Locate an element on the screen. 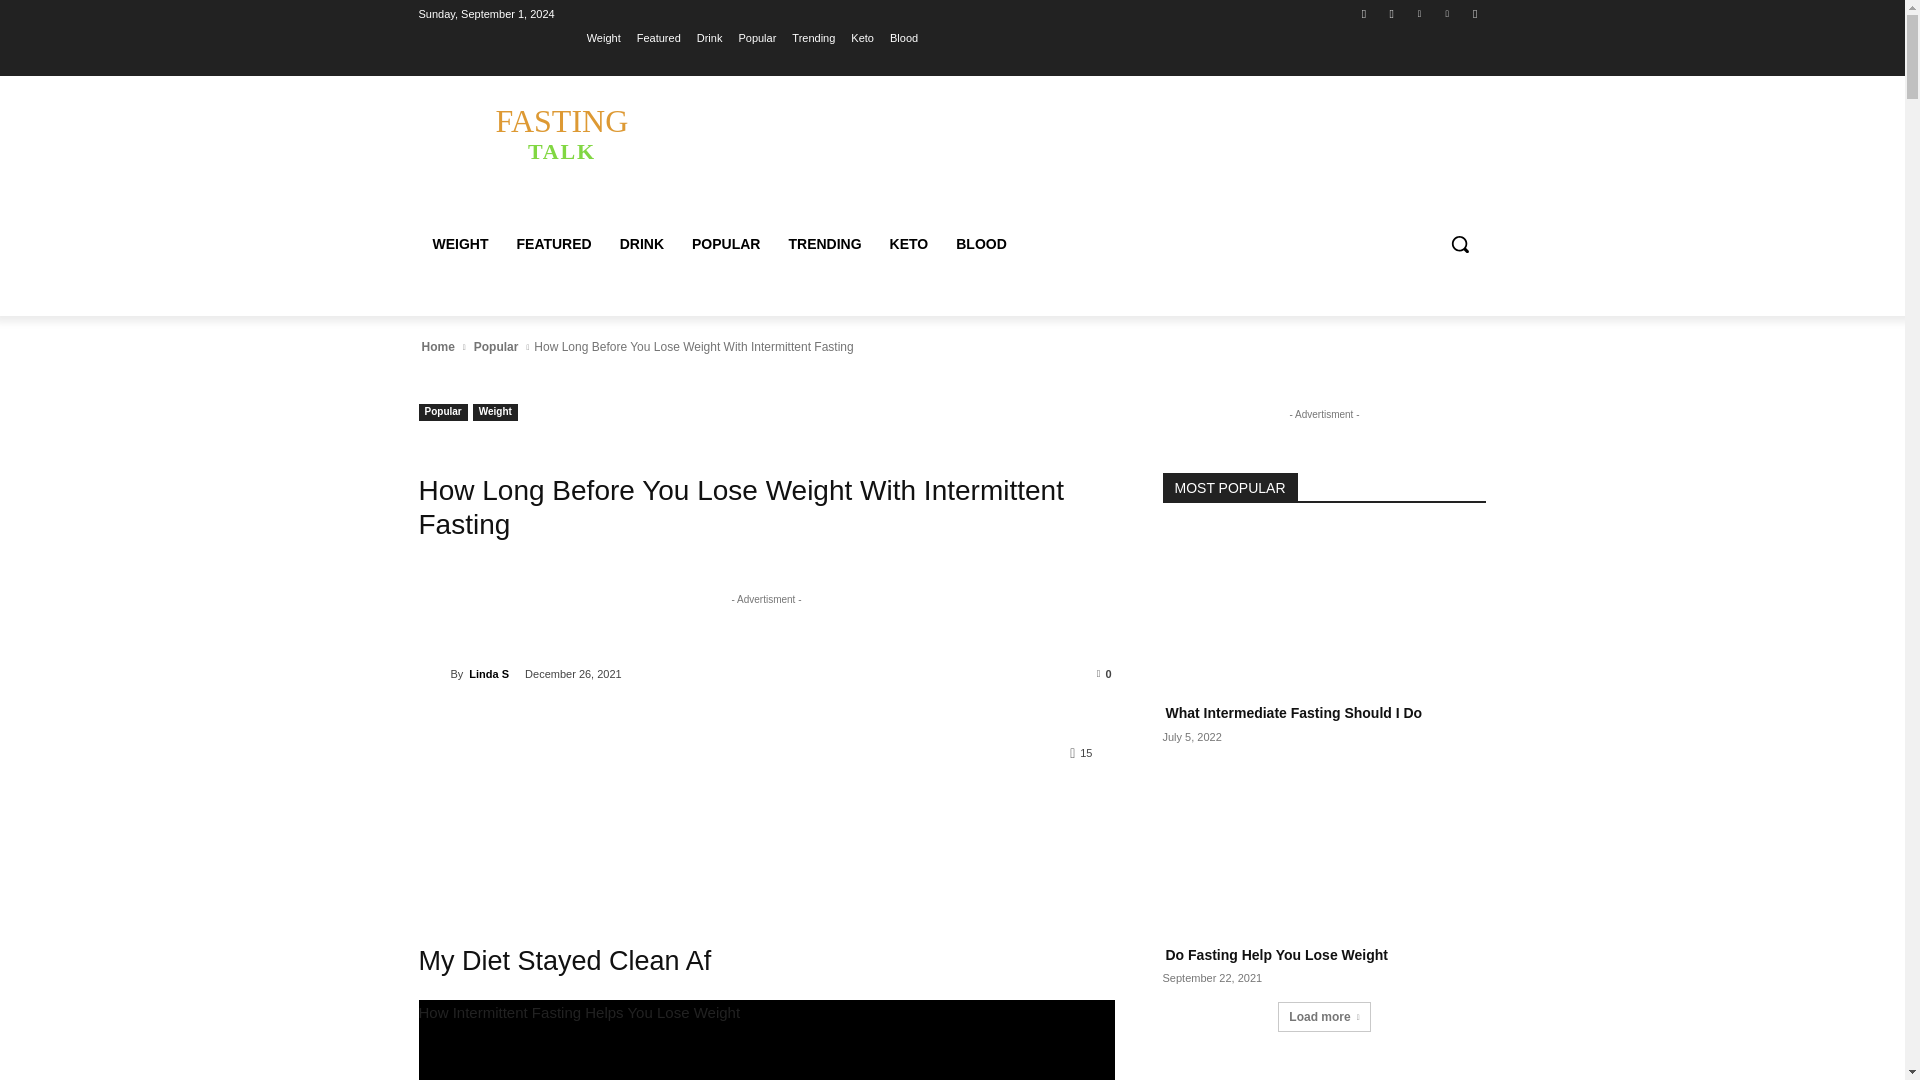 The image size is (1920, 1080). Drink is located at coordinates (710, 37).